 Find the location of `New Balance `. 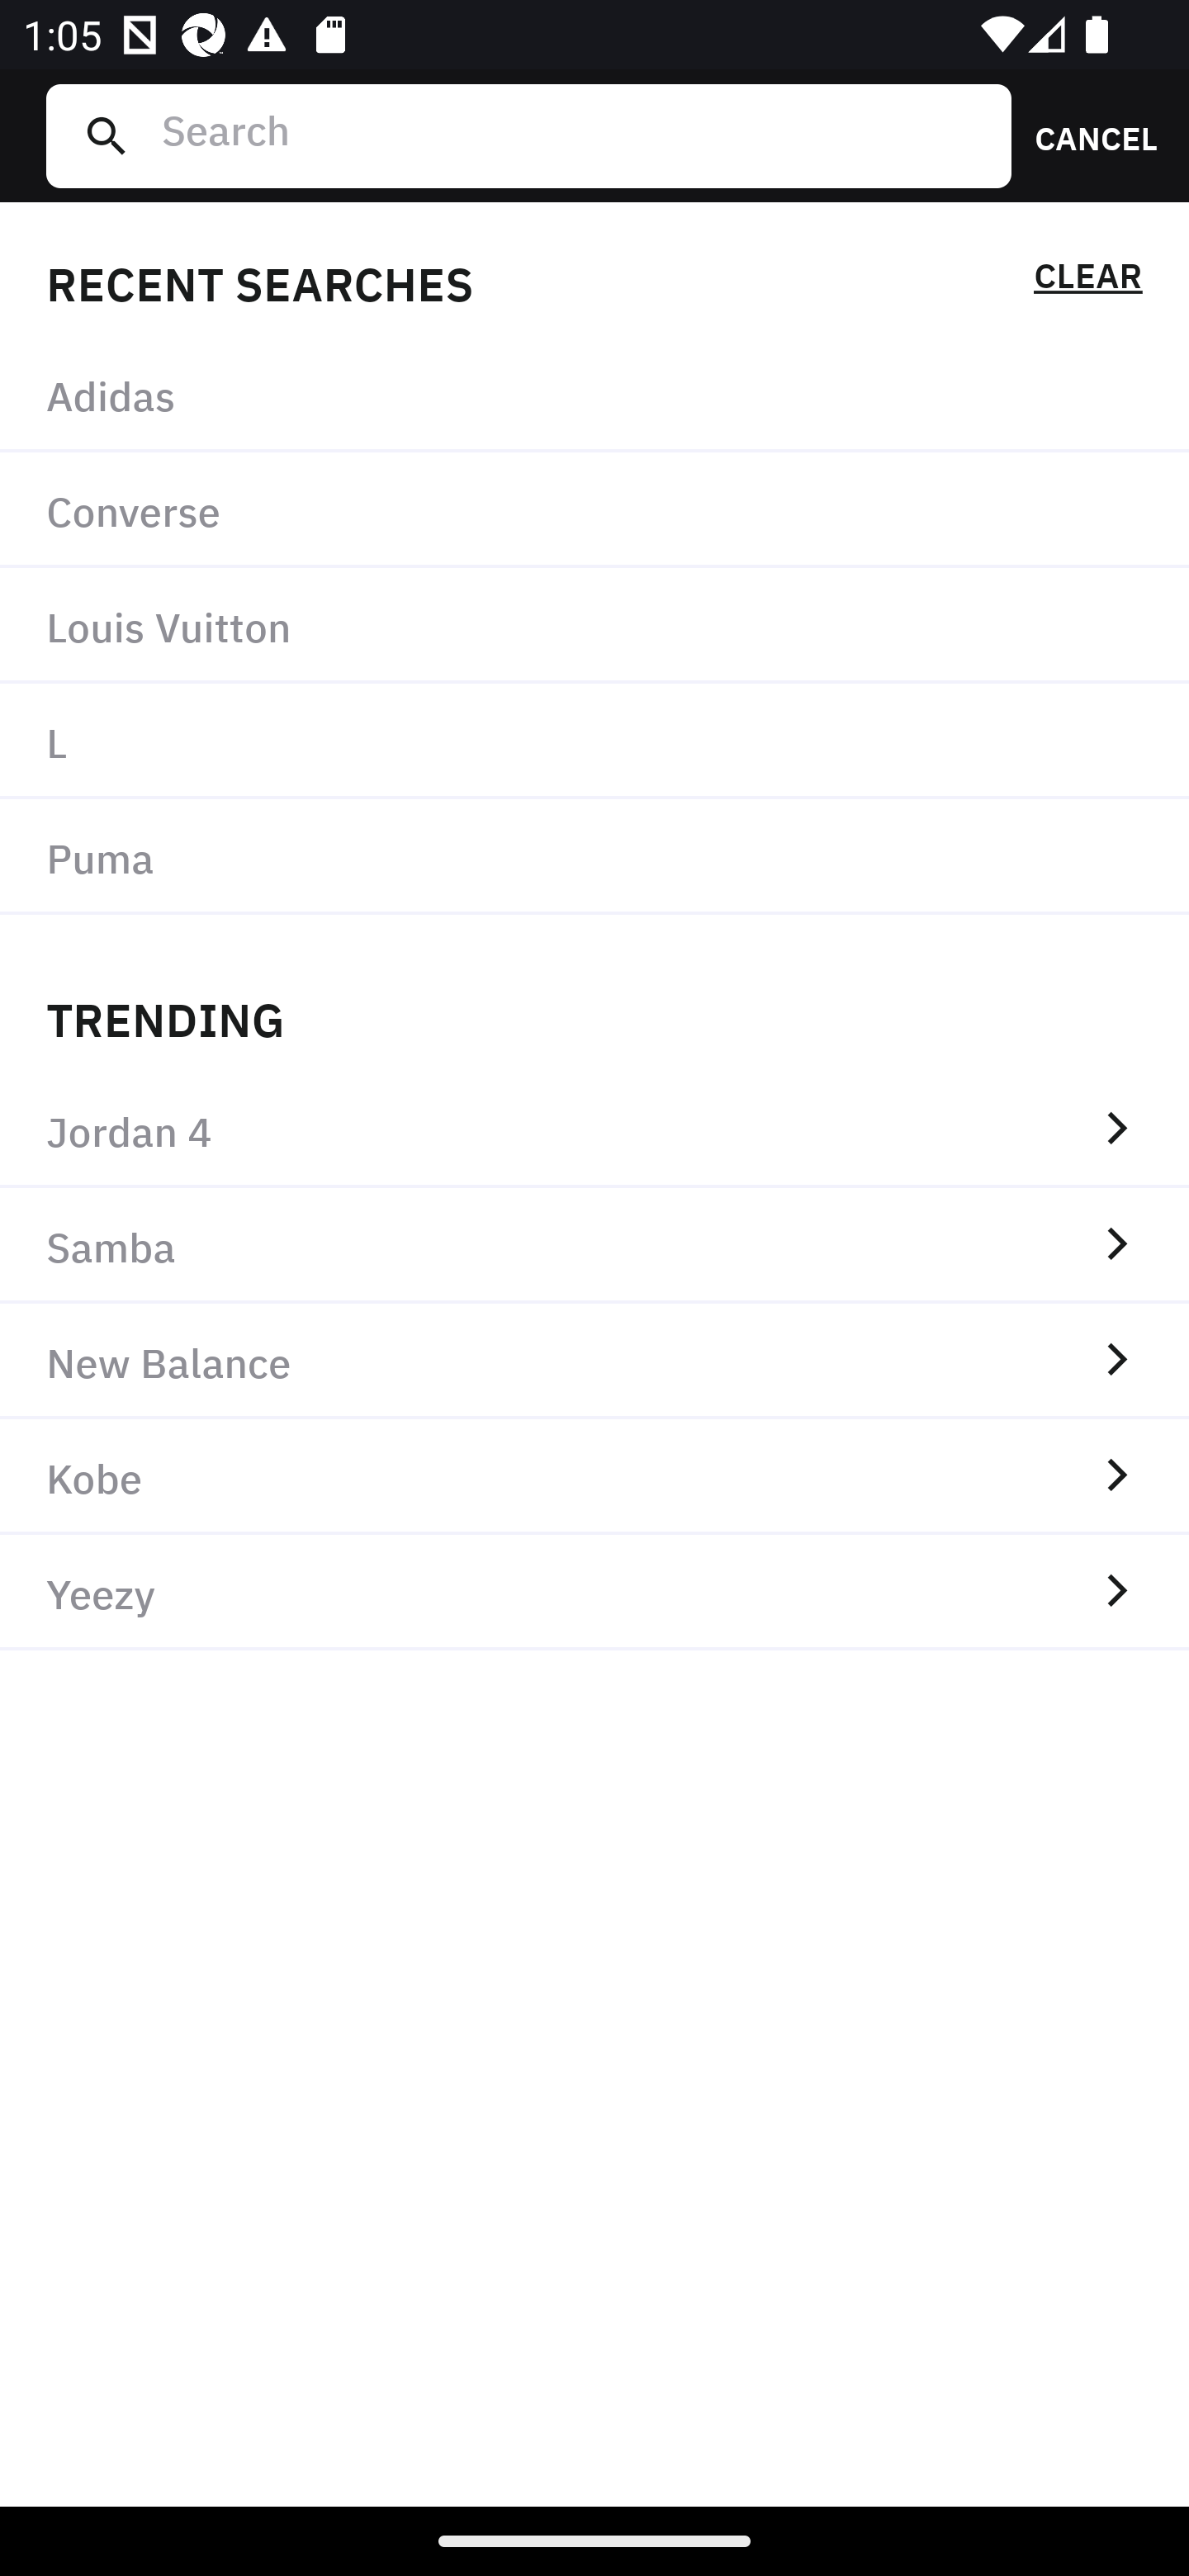

New Balance  is located at coordinates (594, 1361).